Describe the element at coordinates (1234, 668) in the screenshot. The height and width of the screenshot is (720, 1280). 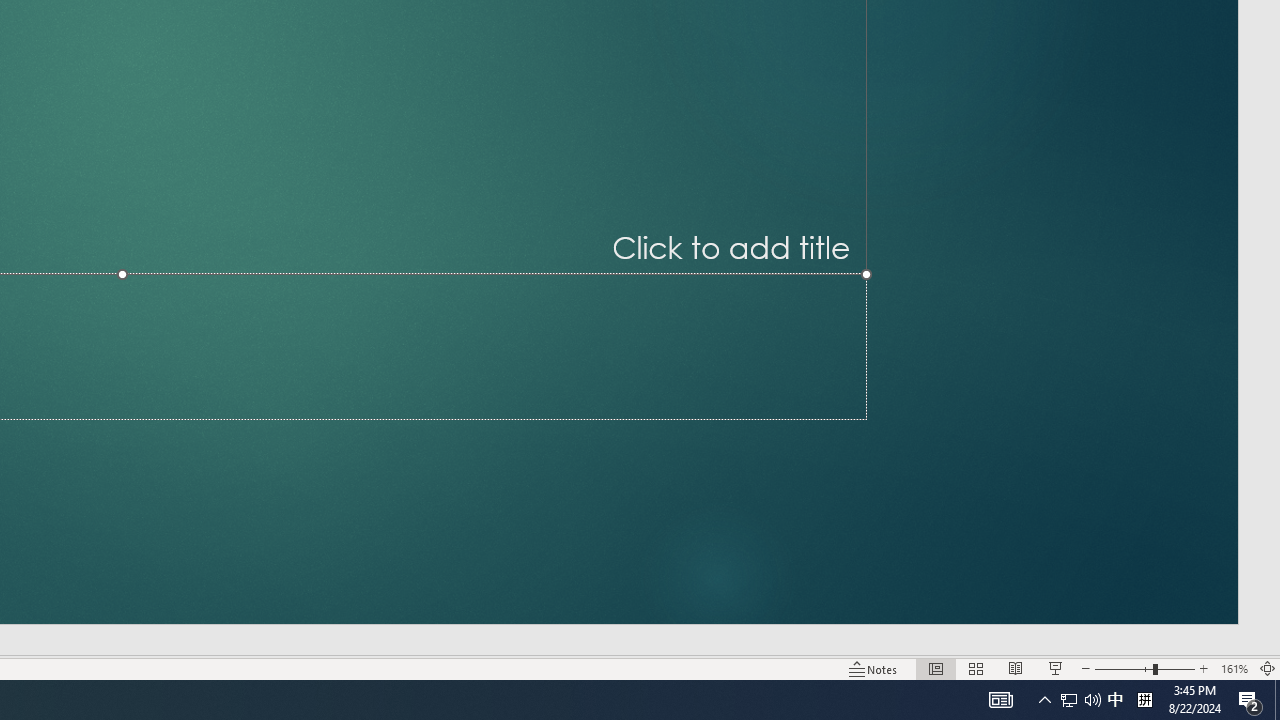
I see `Zoom 161%` at that location.